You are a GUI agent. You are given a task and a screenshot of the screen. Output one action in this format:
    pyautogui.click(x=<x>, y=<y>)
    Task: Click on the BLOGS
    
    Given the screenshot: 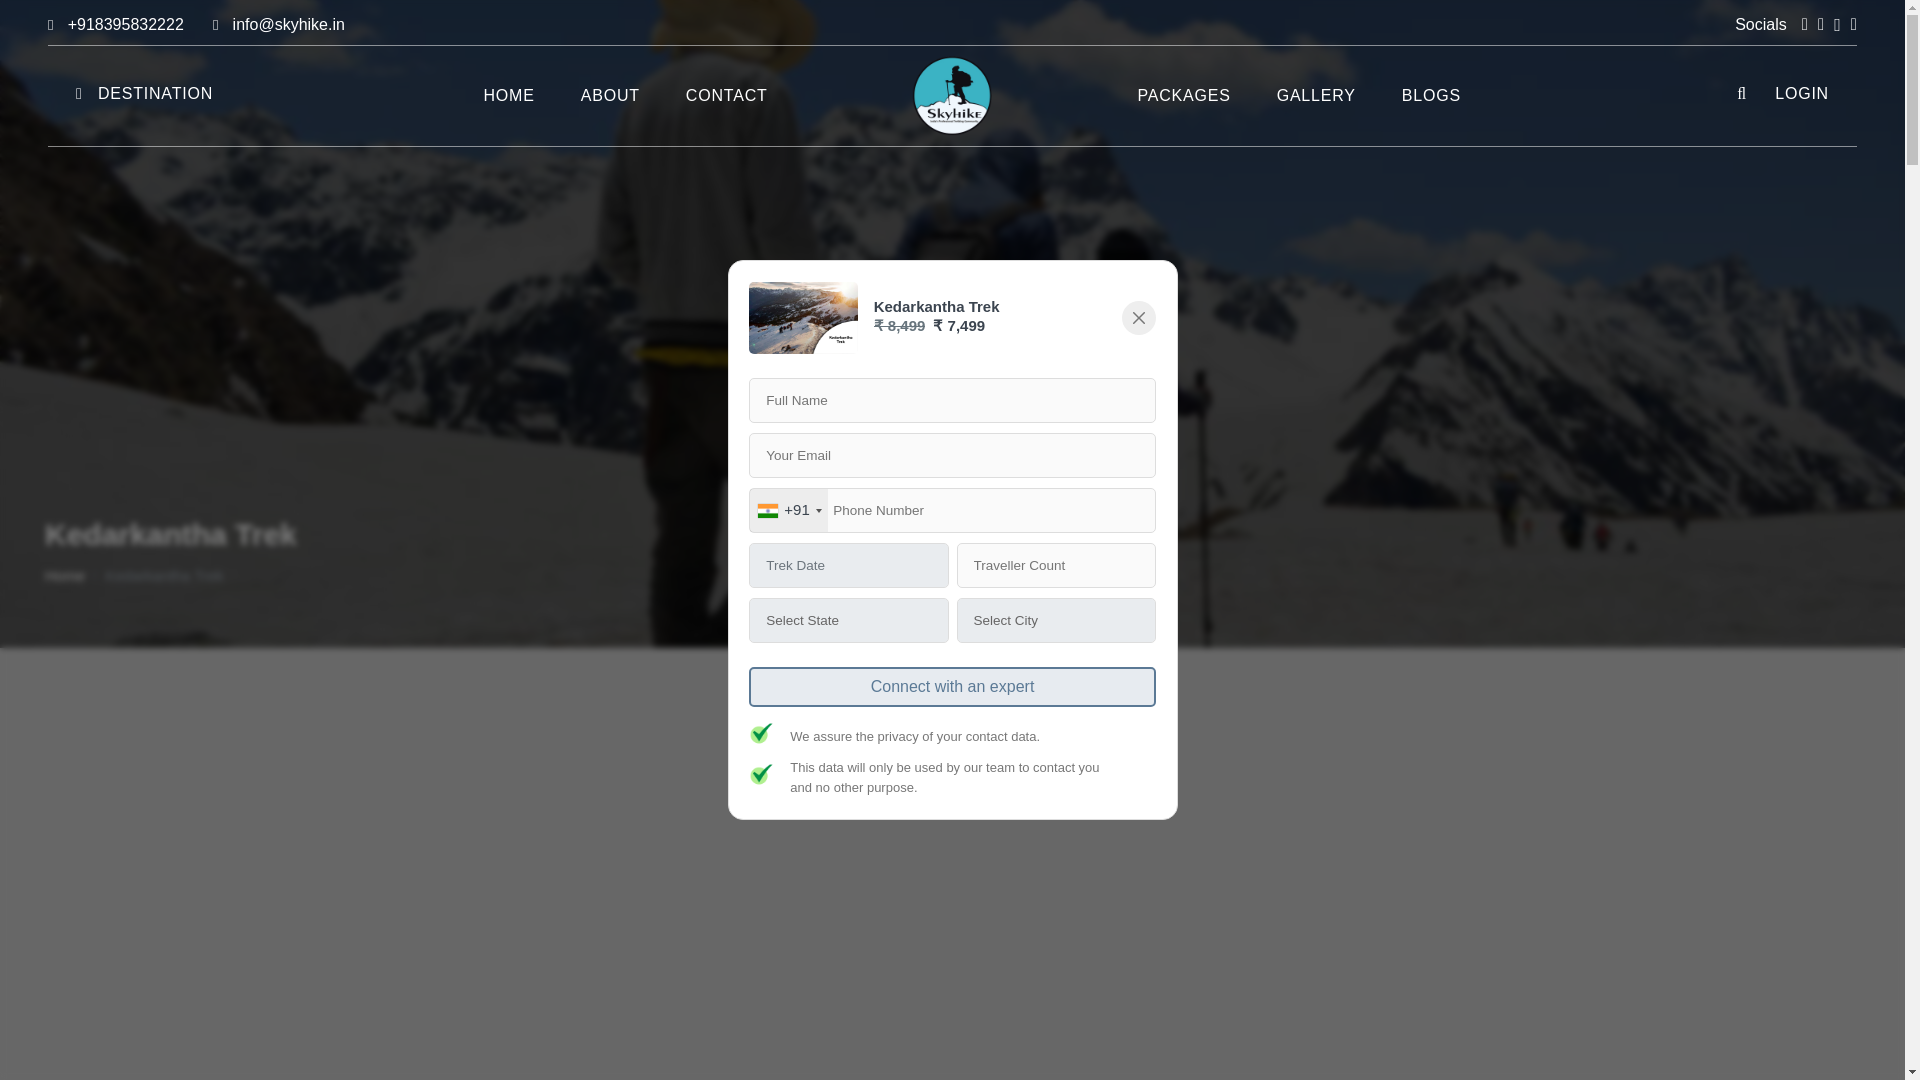 What is the action you would take?
    pyautogui.click(x=1430, y=96)
    